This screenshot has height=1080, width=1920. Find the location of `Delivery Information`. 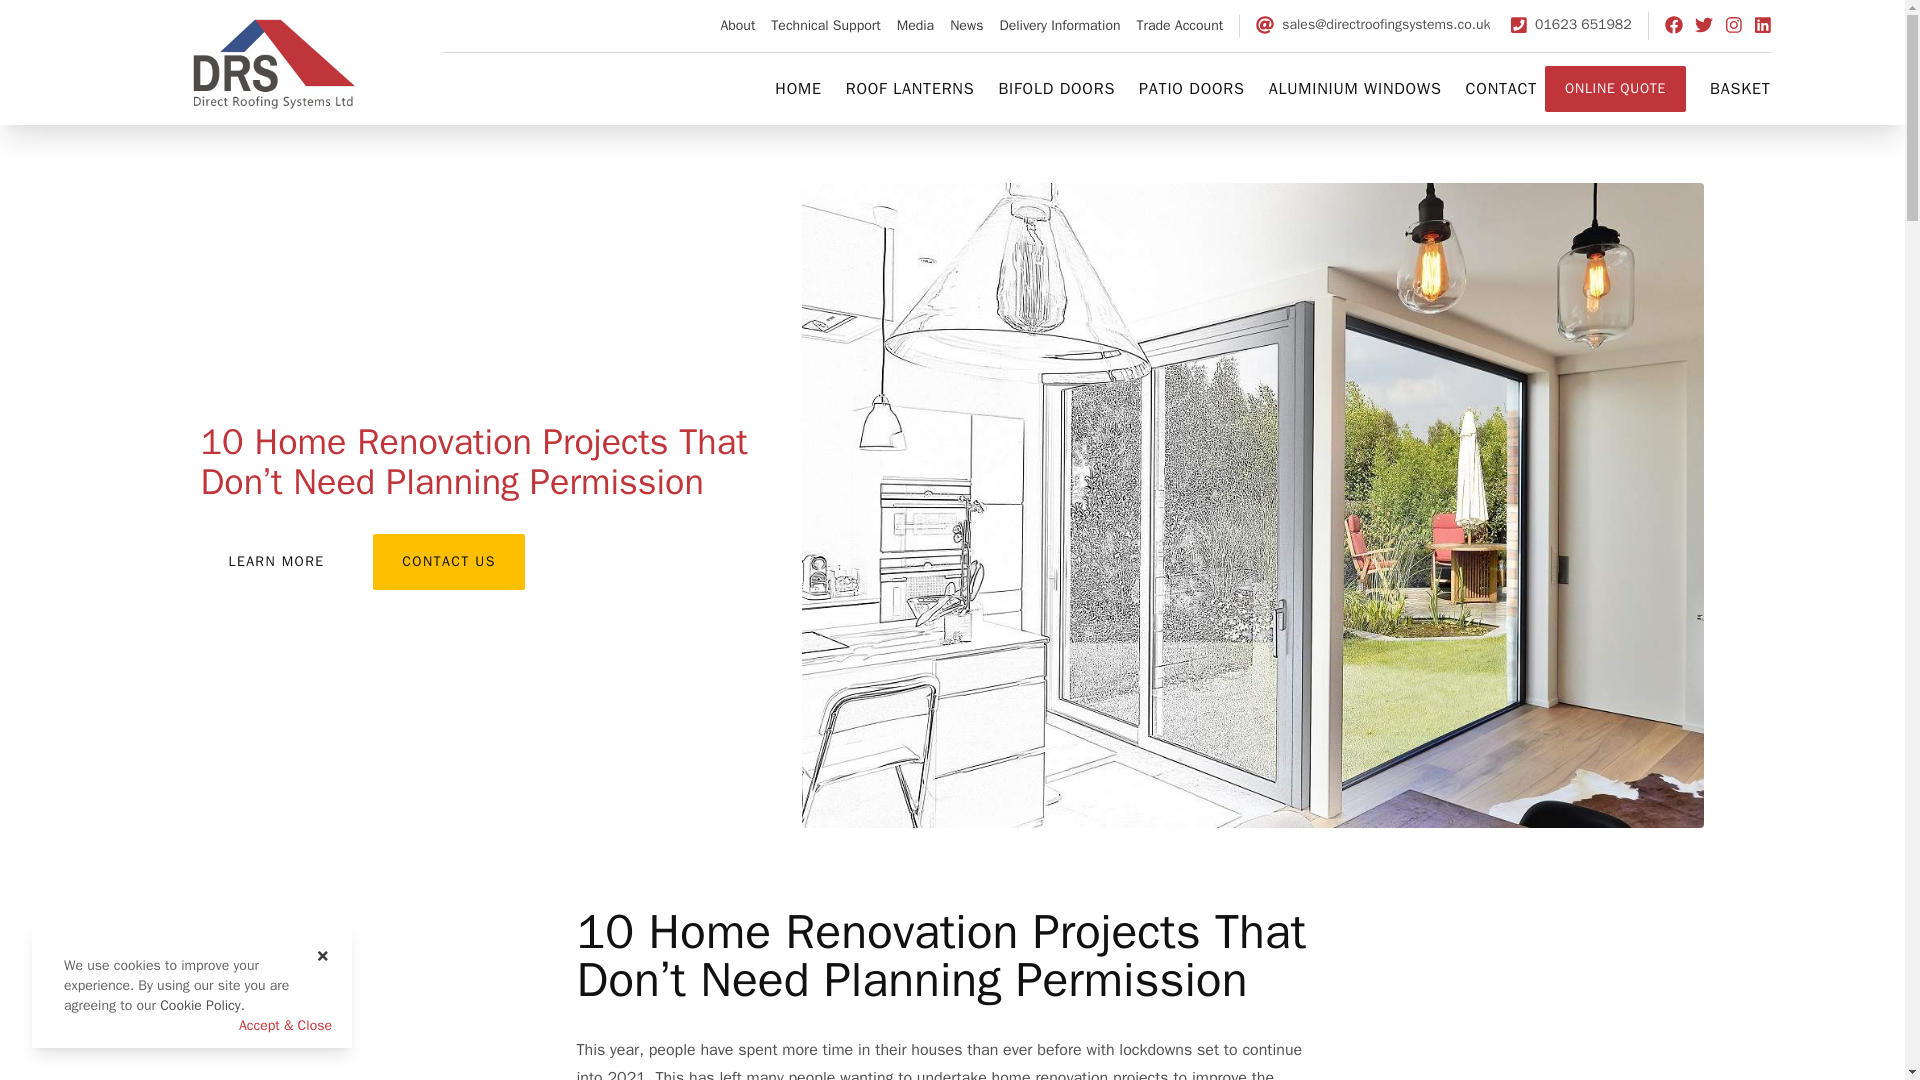

Delivery Information is located at coordinates (1058, 26).